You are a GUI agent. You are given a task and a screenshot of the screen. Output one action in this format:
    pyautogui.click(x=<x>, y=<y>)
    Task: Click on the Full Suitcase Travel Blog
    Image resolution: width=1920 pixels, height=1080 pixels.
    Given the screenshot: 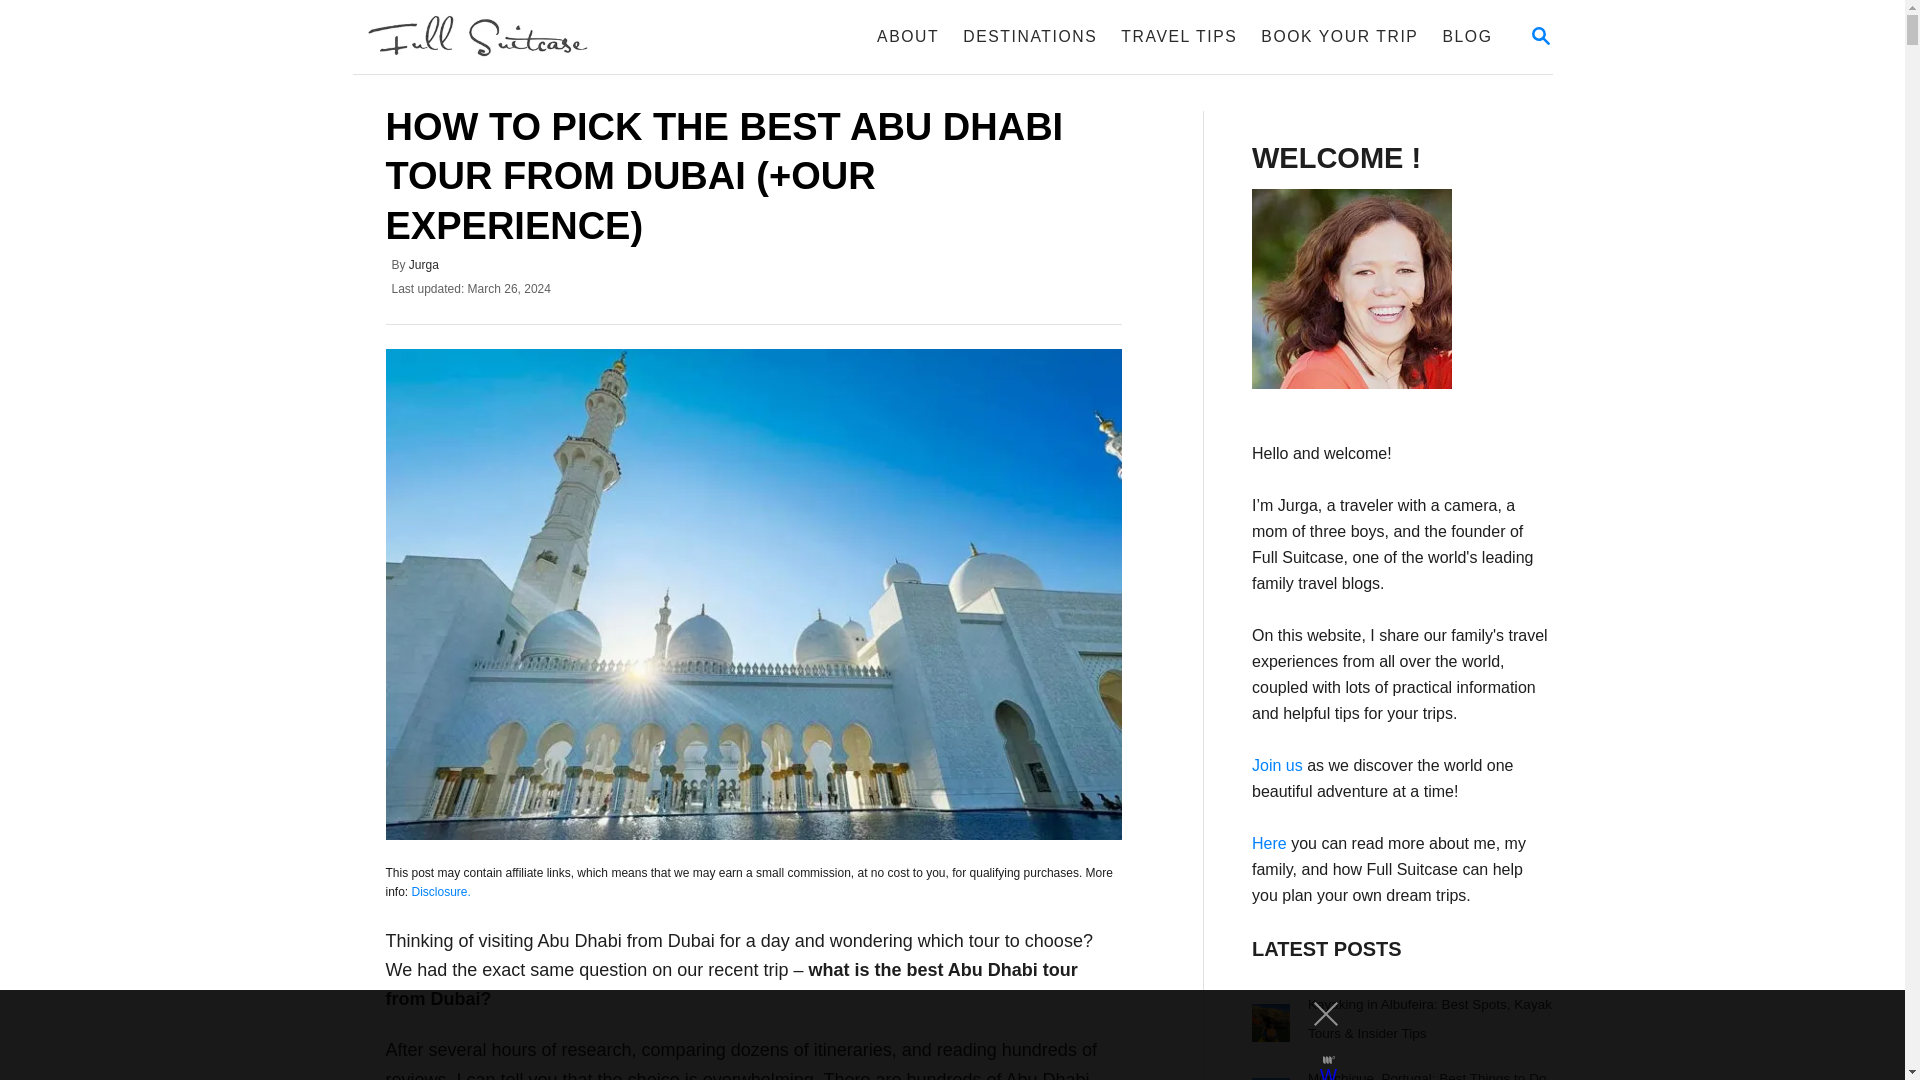 What is the action you would take?
    pyautogui.click(x=1401, y=288)
    